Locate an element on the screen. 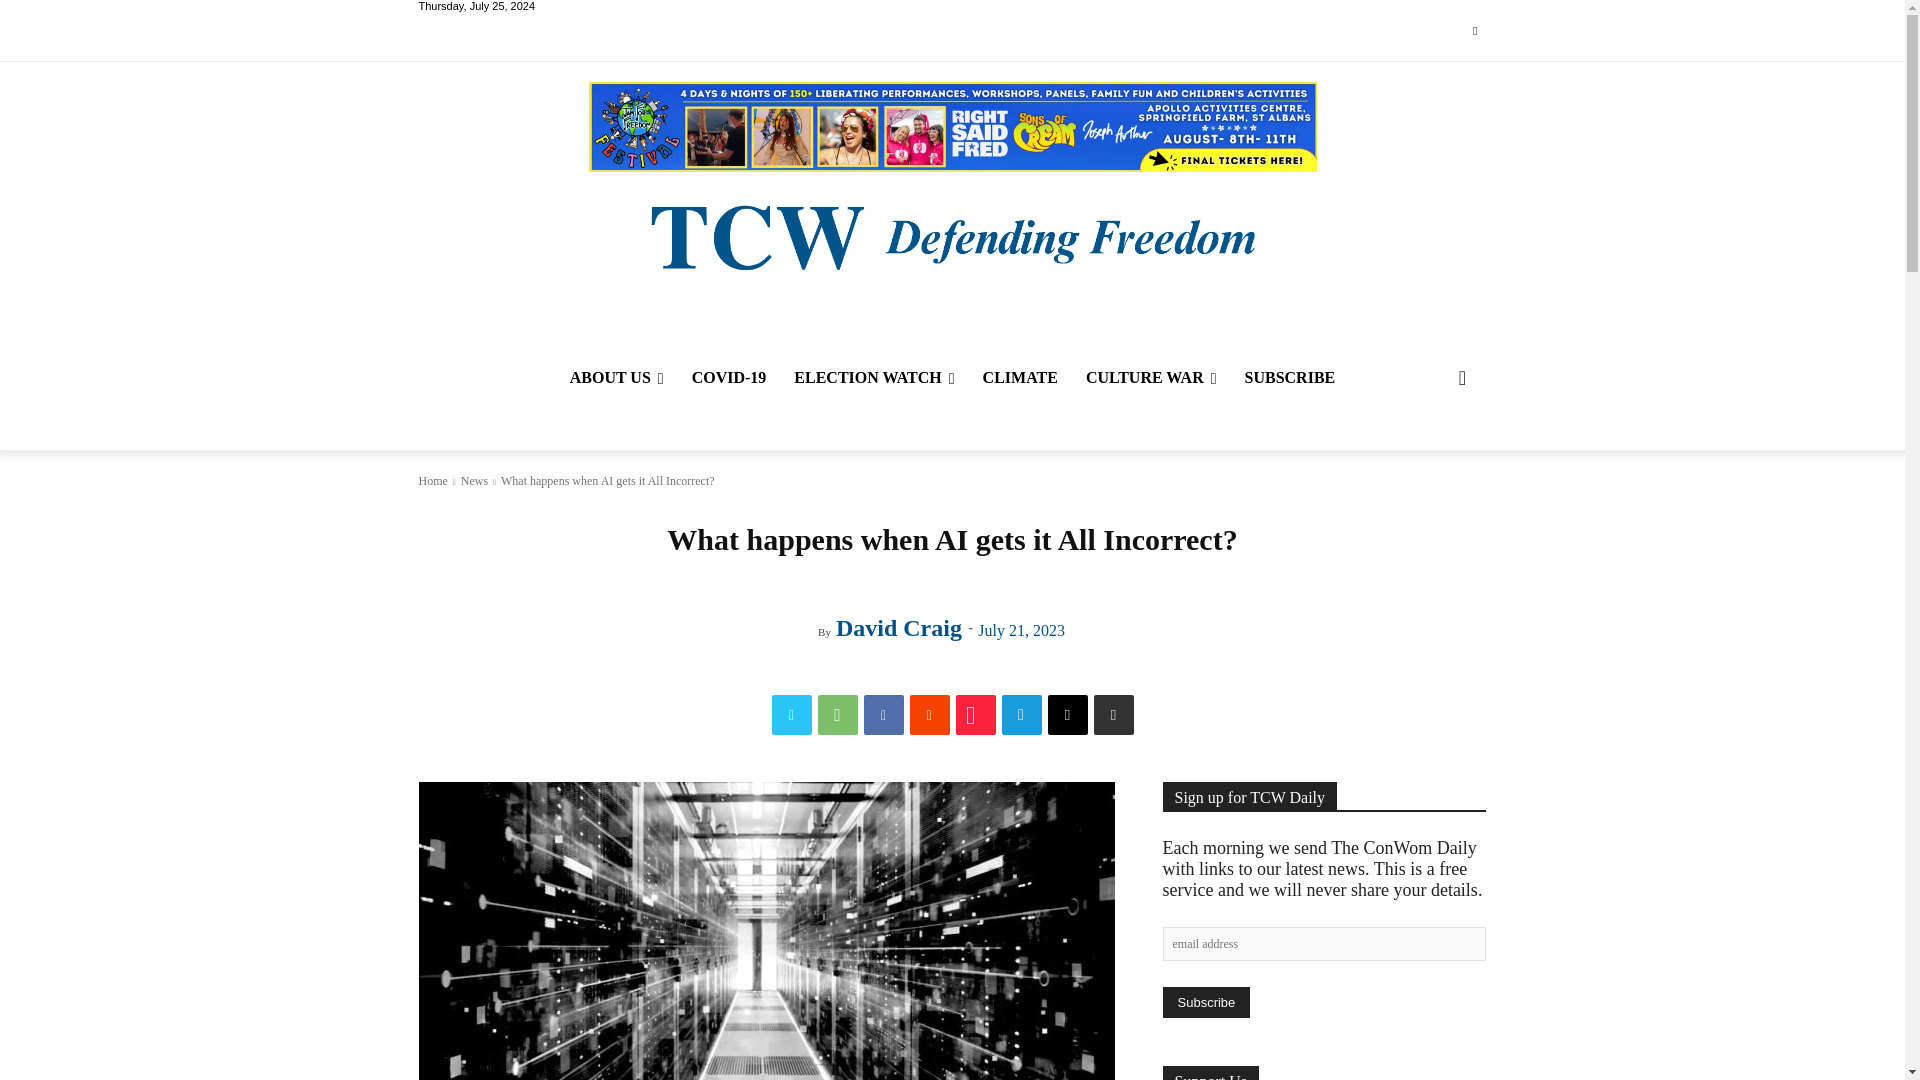 Image resolution: width=1920 pixels, height=1080 pixels. Facebook is located at coordinates (884, 715).